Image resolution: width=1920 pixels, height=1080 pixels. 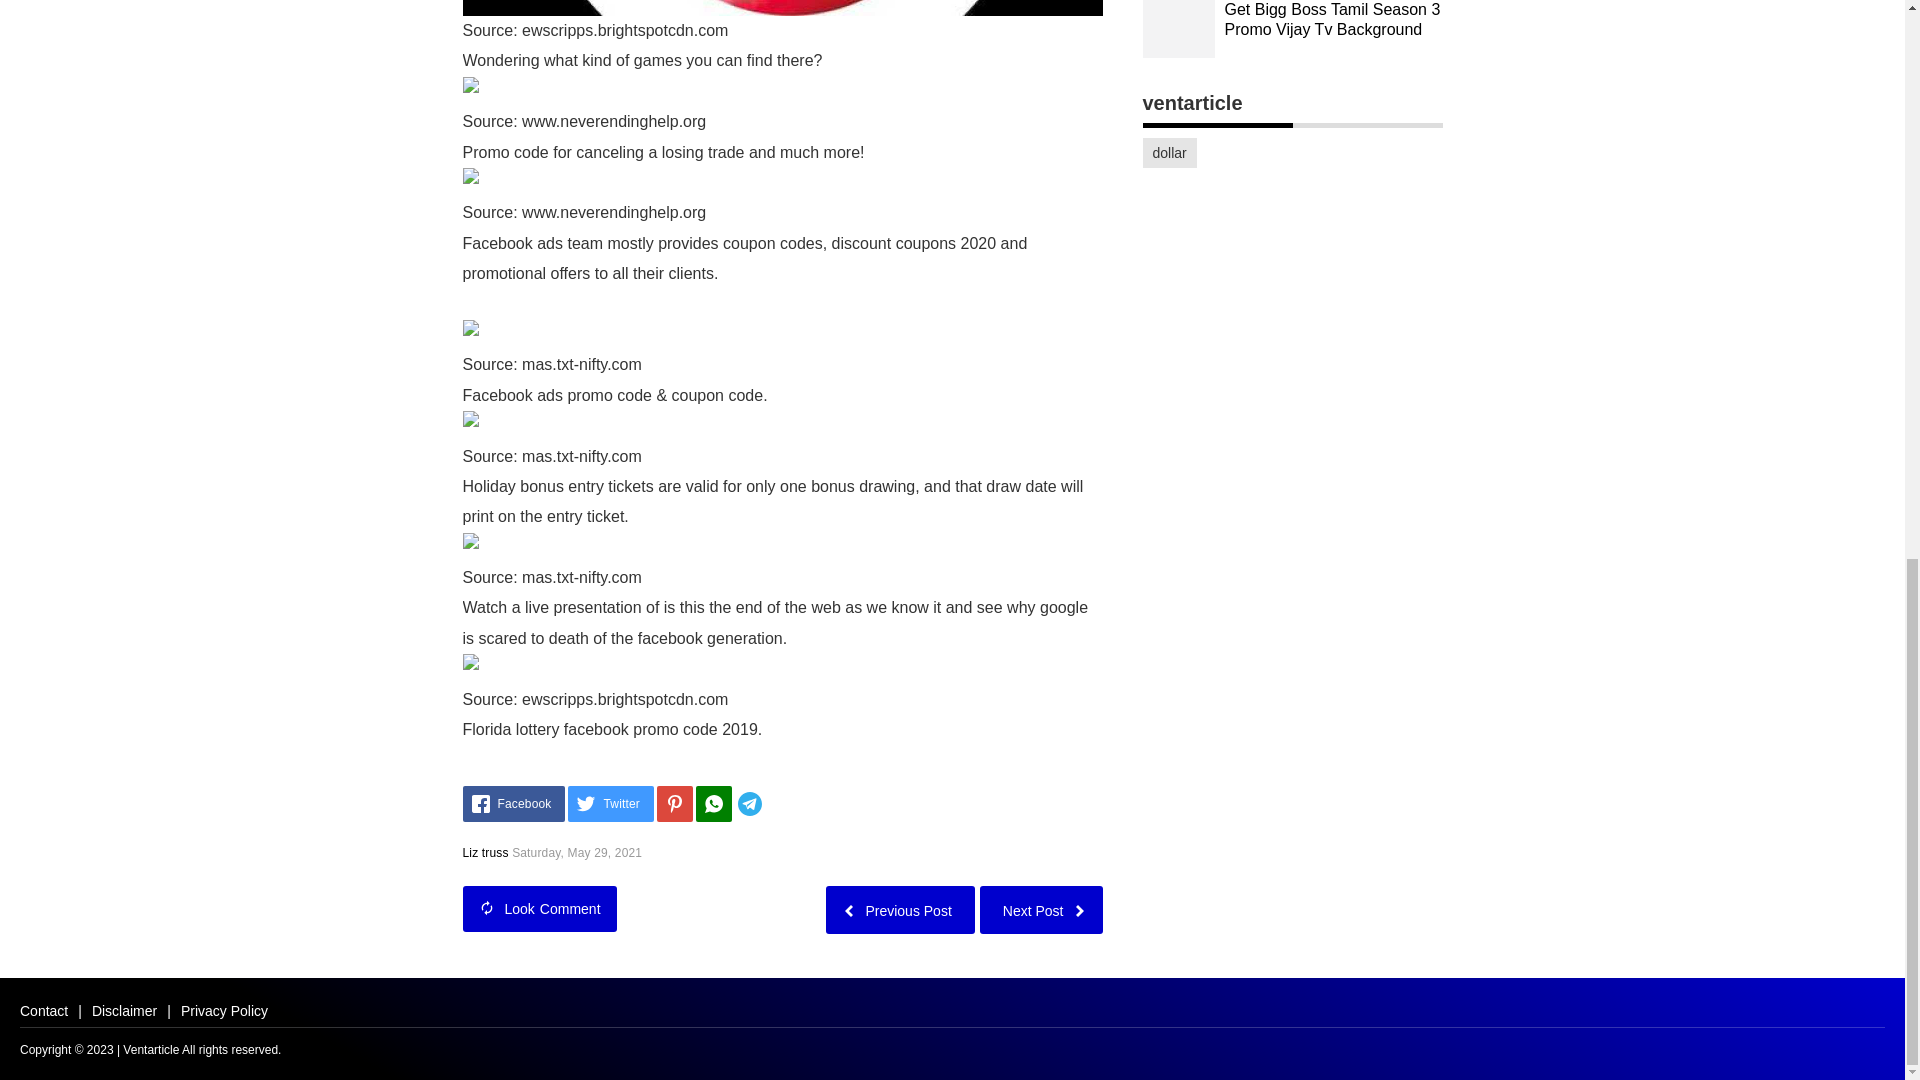 What do you see at coordinates (610, 804) in the screenshot?
I see `Twitter` at bounding box center [610, 804].